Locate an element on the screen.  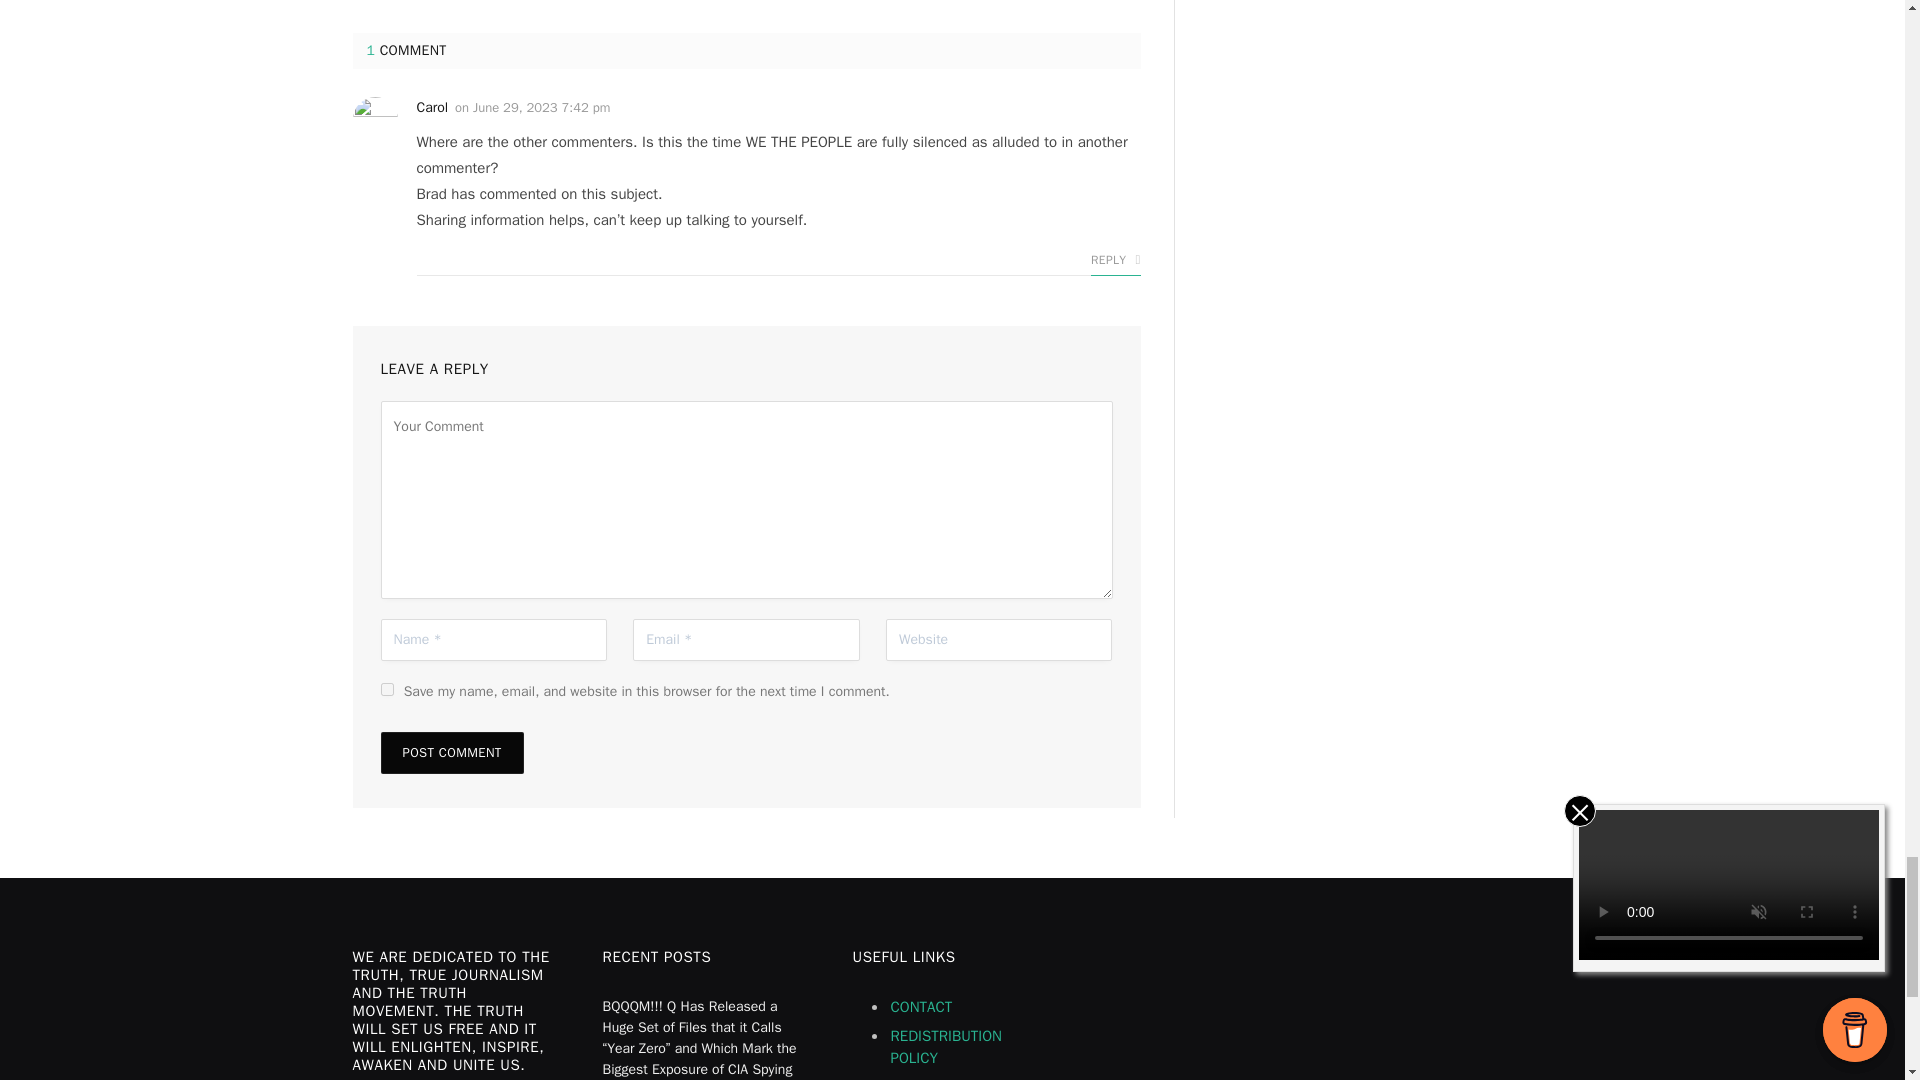
yes is located at coordinates (386, 688).